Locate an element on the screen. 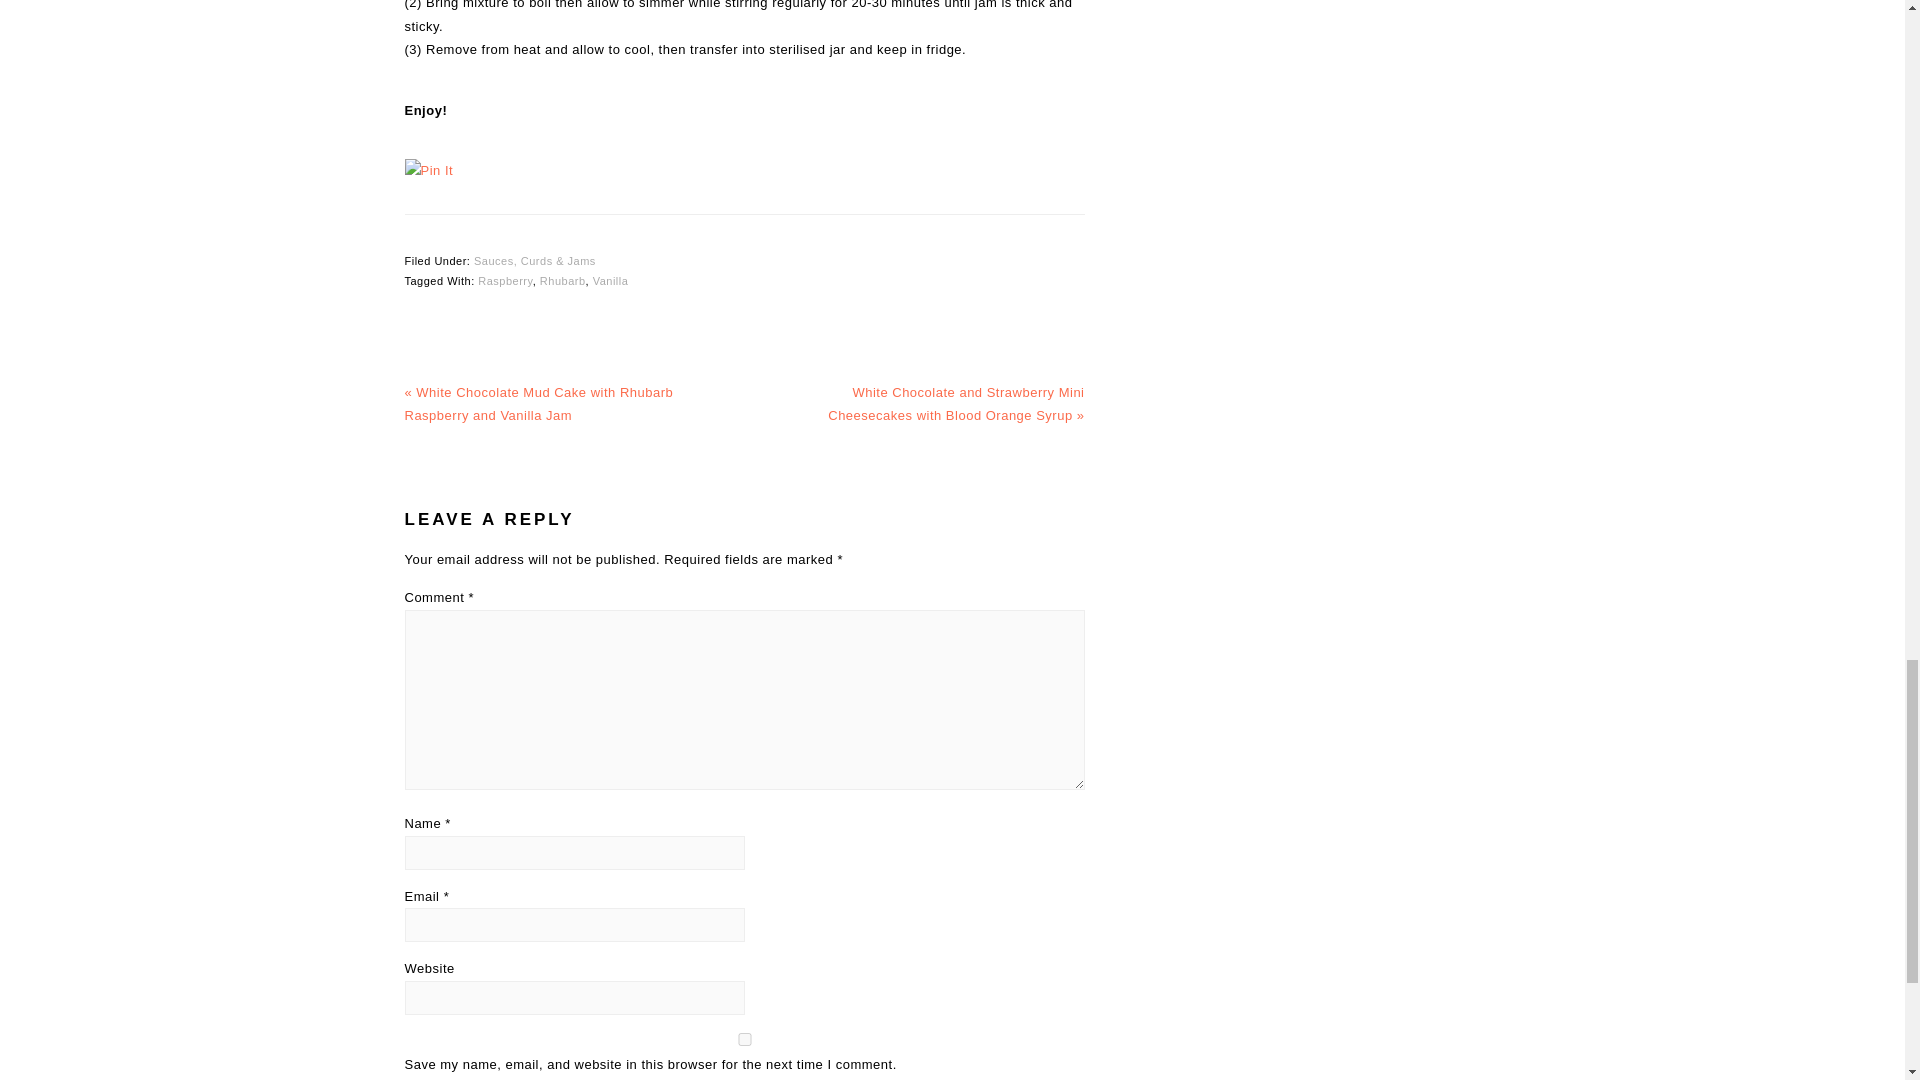  Rhubarb is located at coordinates (562, 281).